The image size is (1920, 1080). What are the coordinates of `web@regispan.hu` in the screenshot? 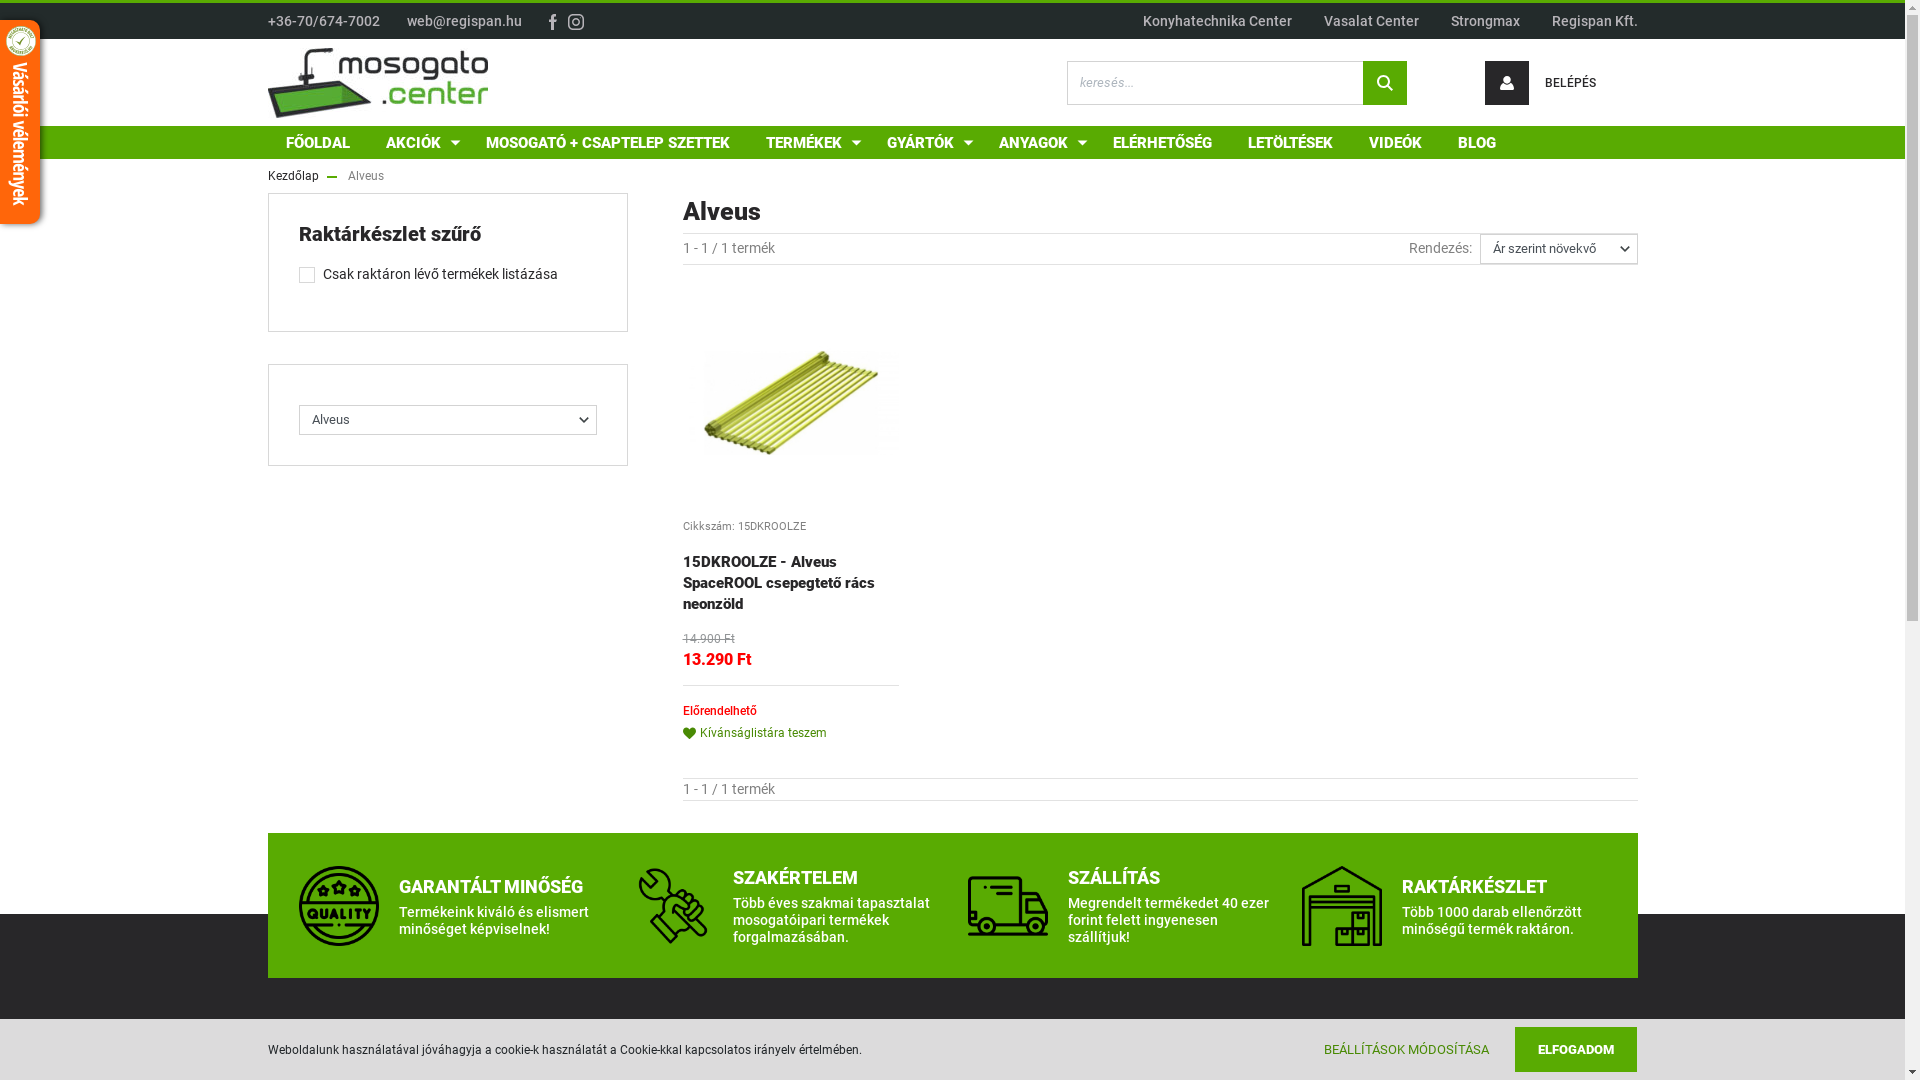 It's located at (464, 21).